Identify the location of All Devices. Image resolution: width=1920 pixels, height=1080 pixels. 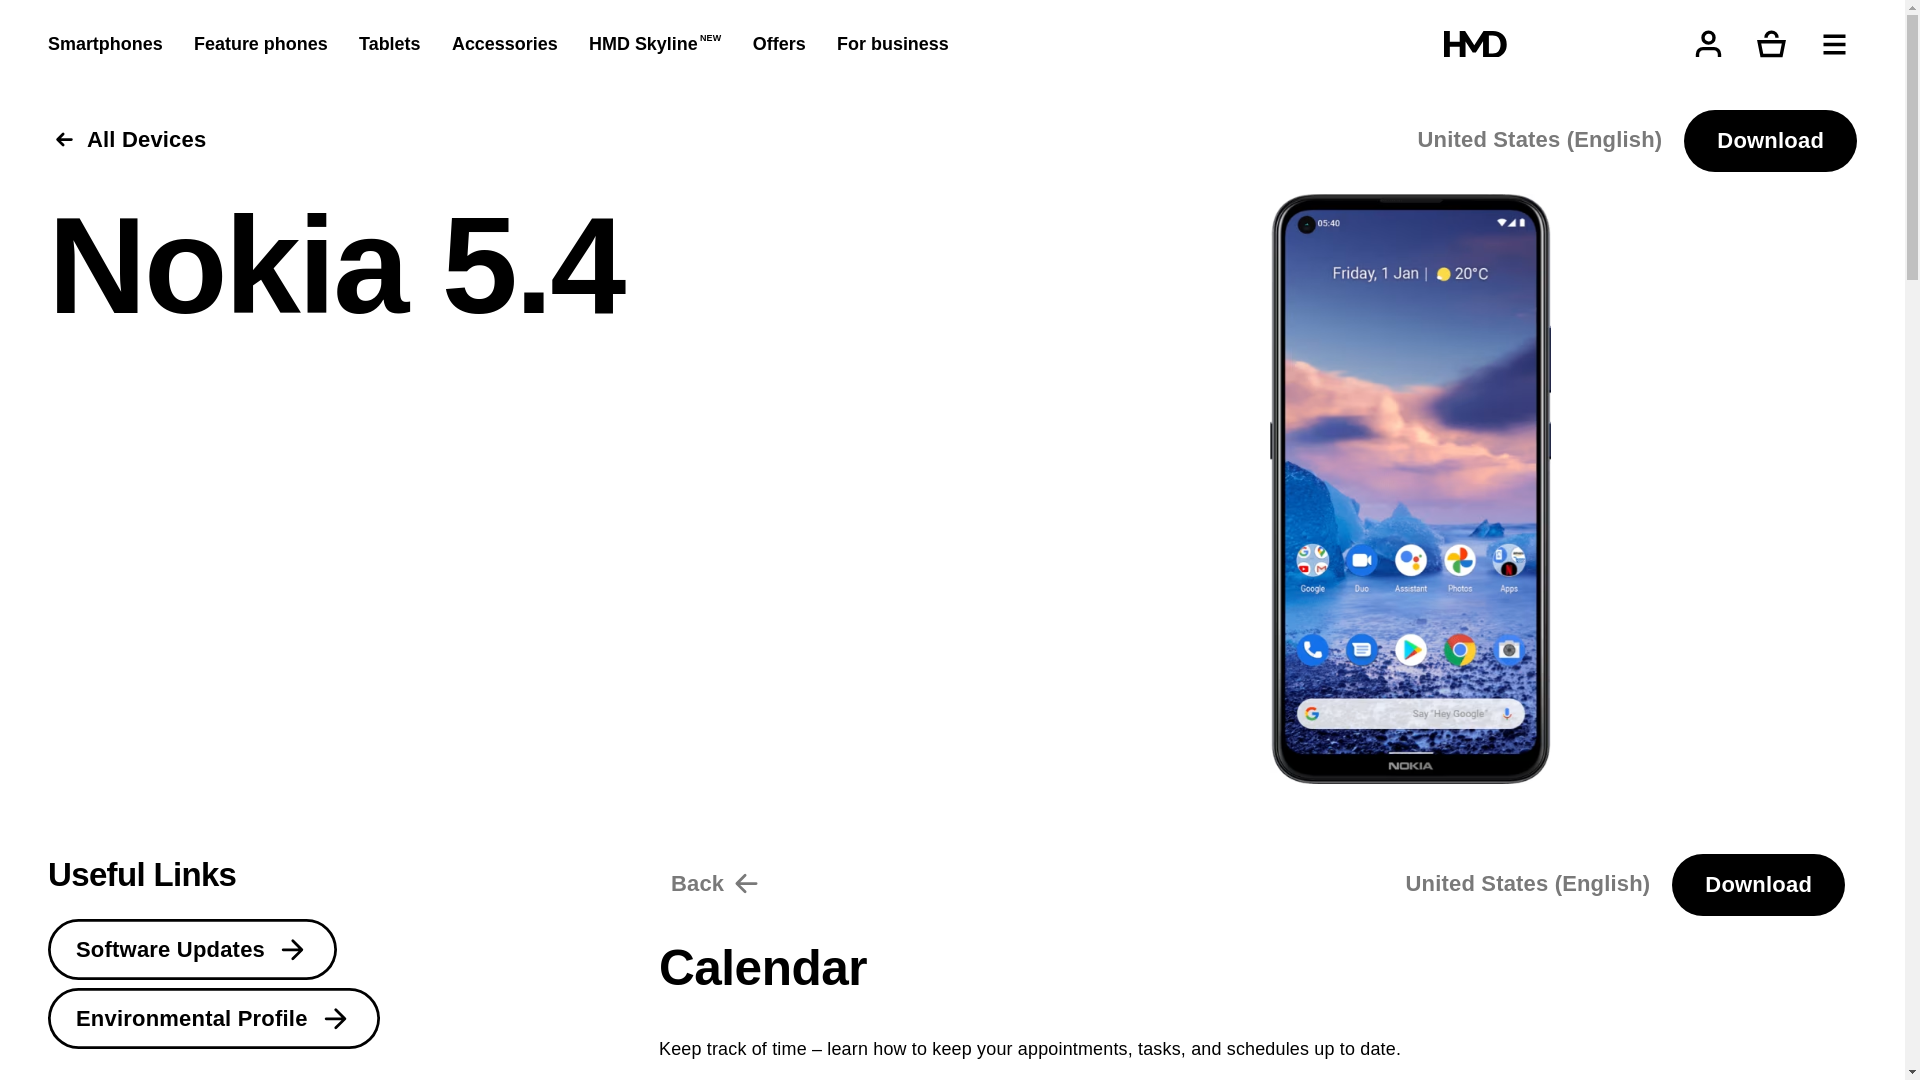
(126, 140).